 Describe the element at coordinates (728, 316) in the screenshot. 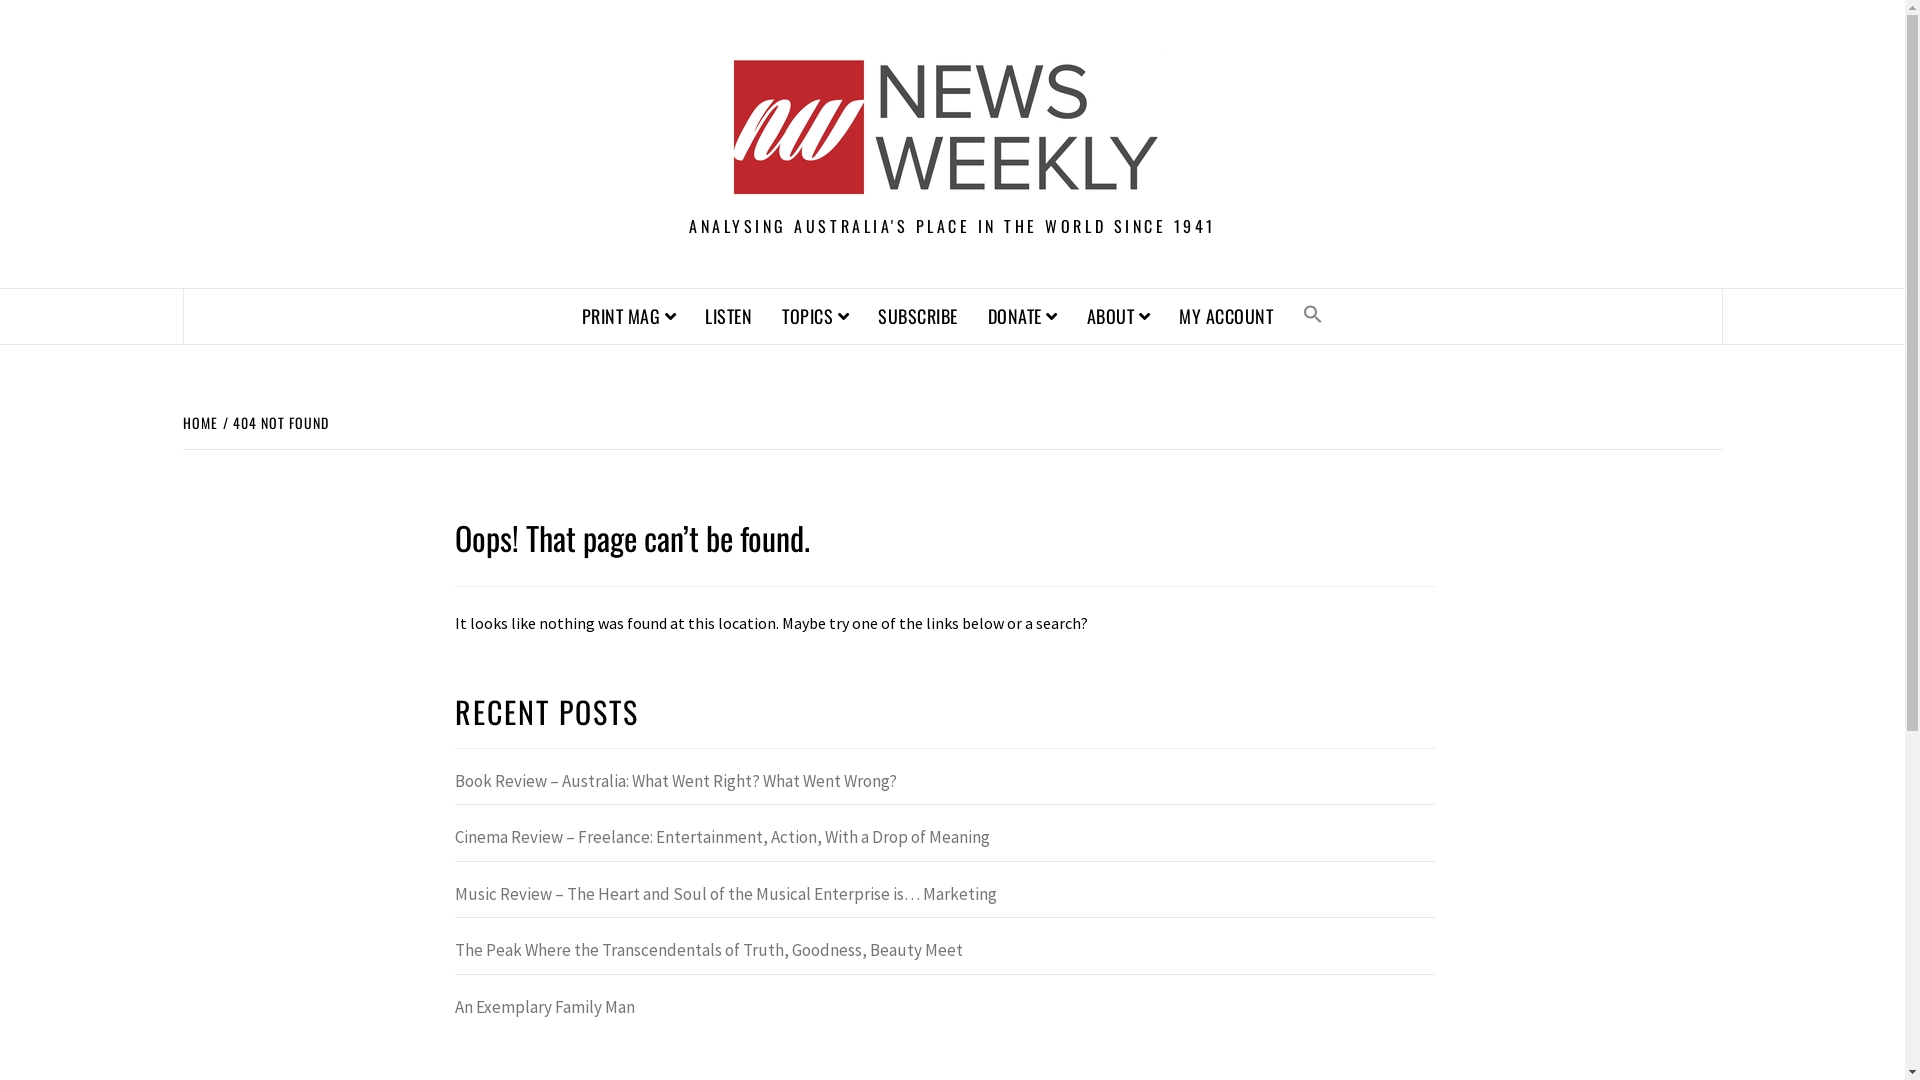

I see `LISTEN` at that location.